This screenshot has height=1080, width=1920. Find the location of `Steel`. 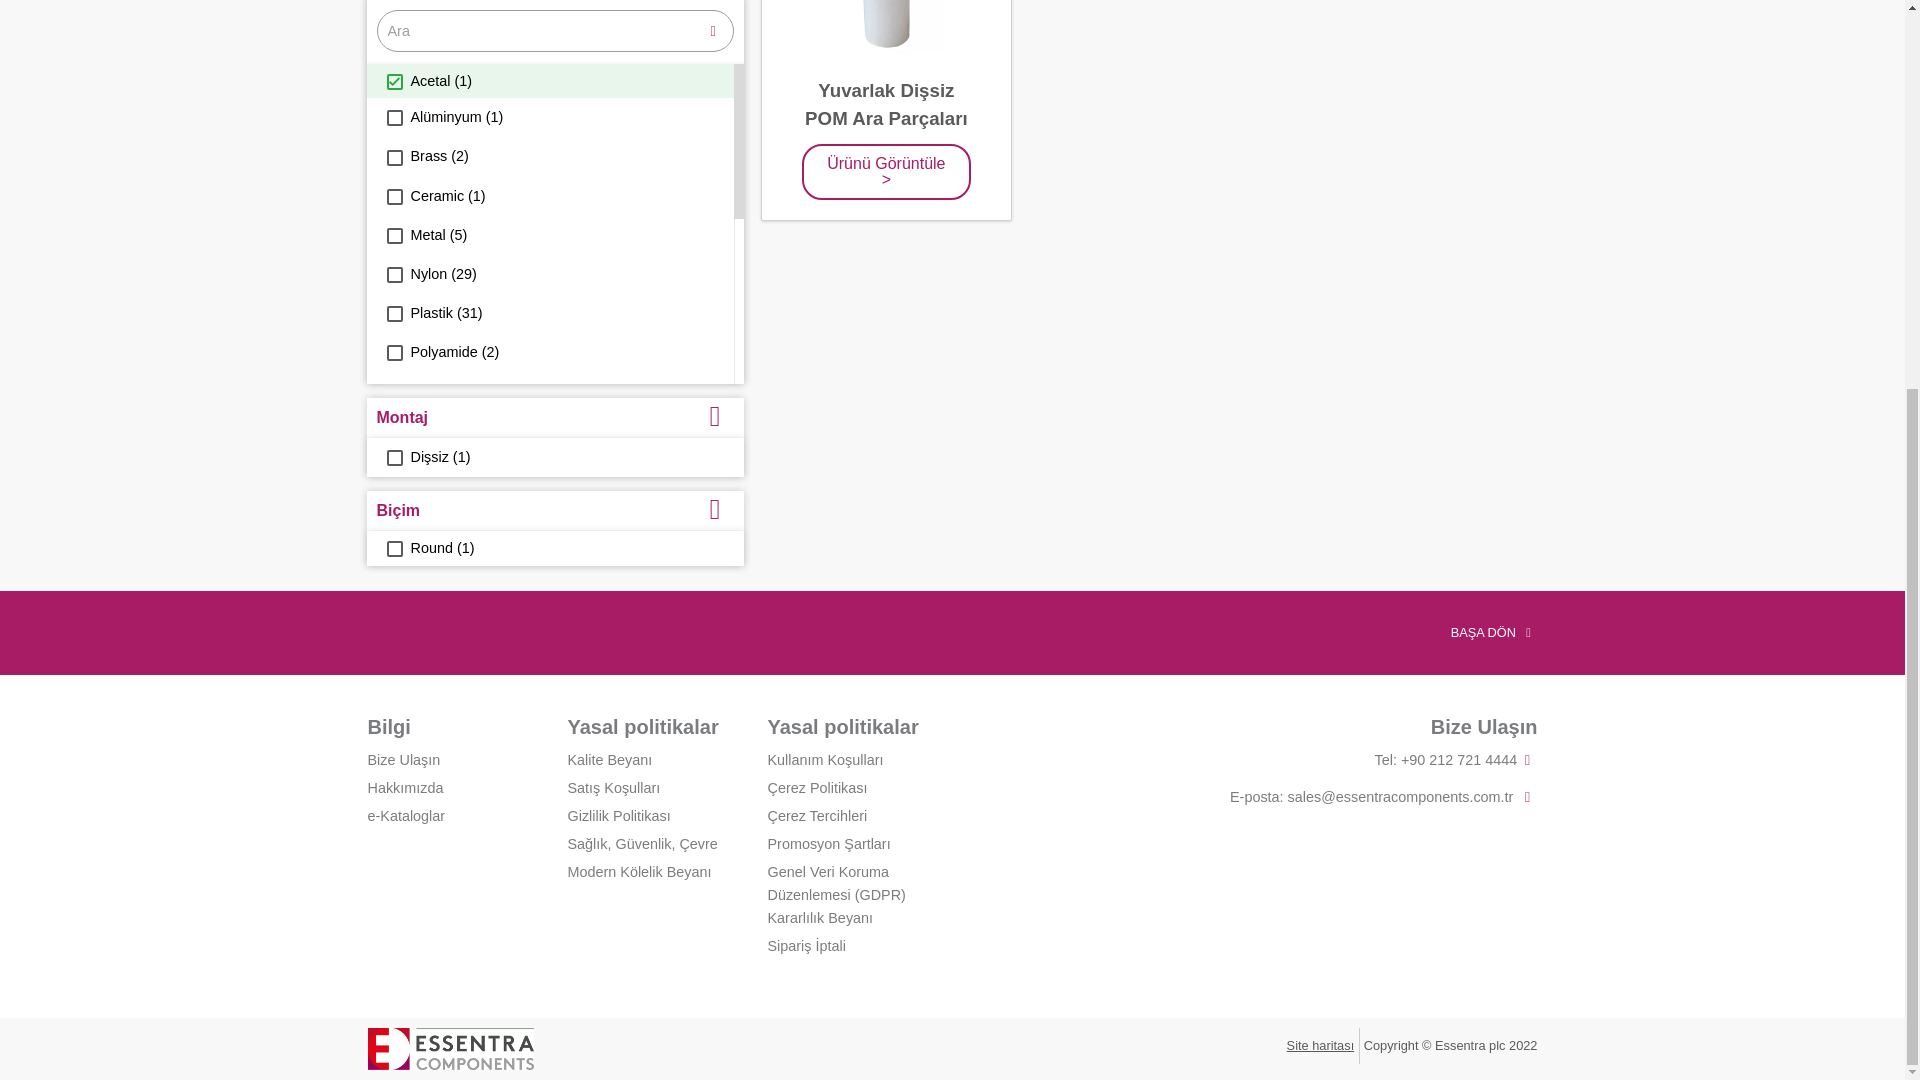

Steel is located at coordinates (393, 625).